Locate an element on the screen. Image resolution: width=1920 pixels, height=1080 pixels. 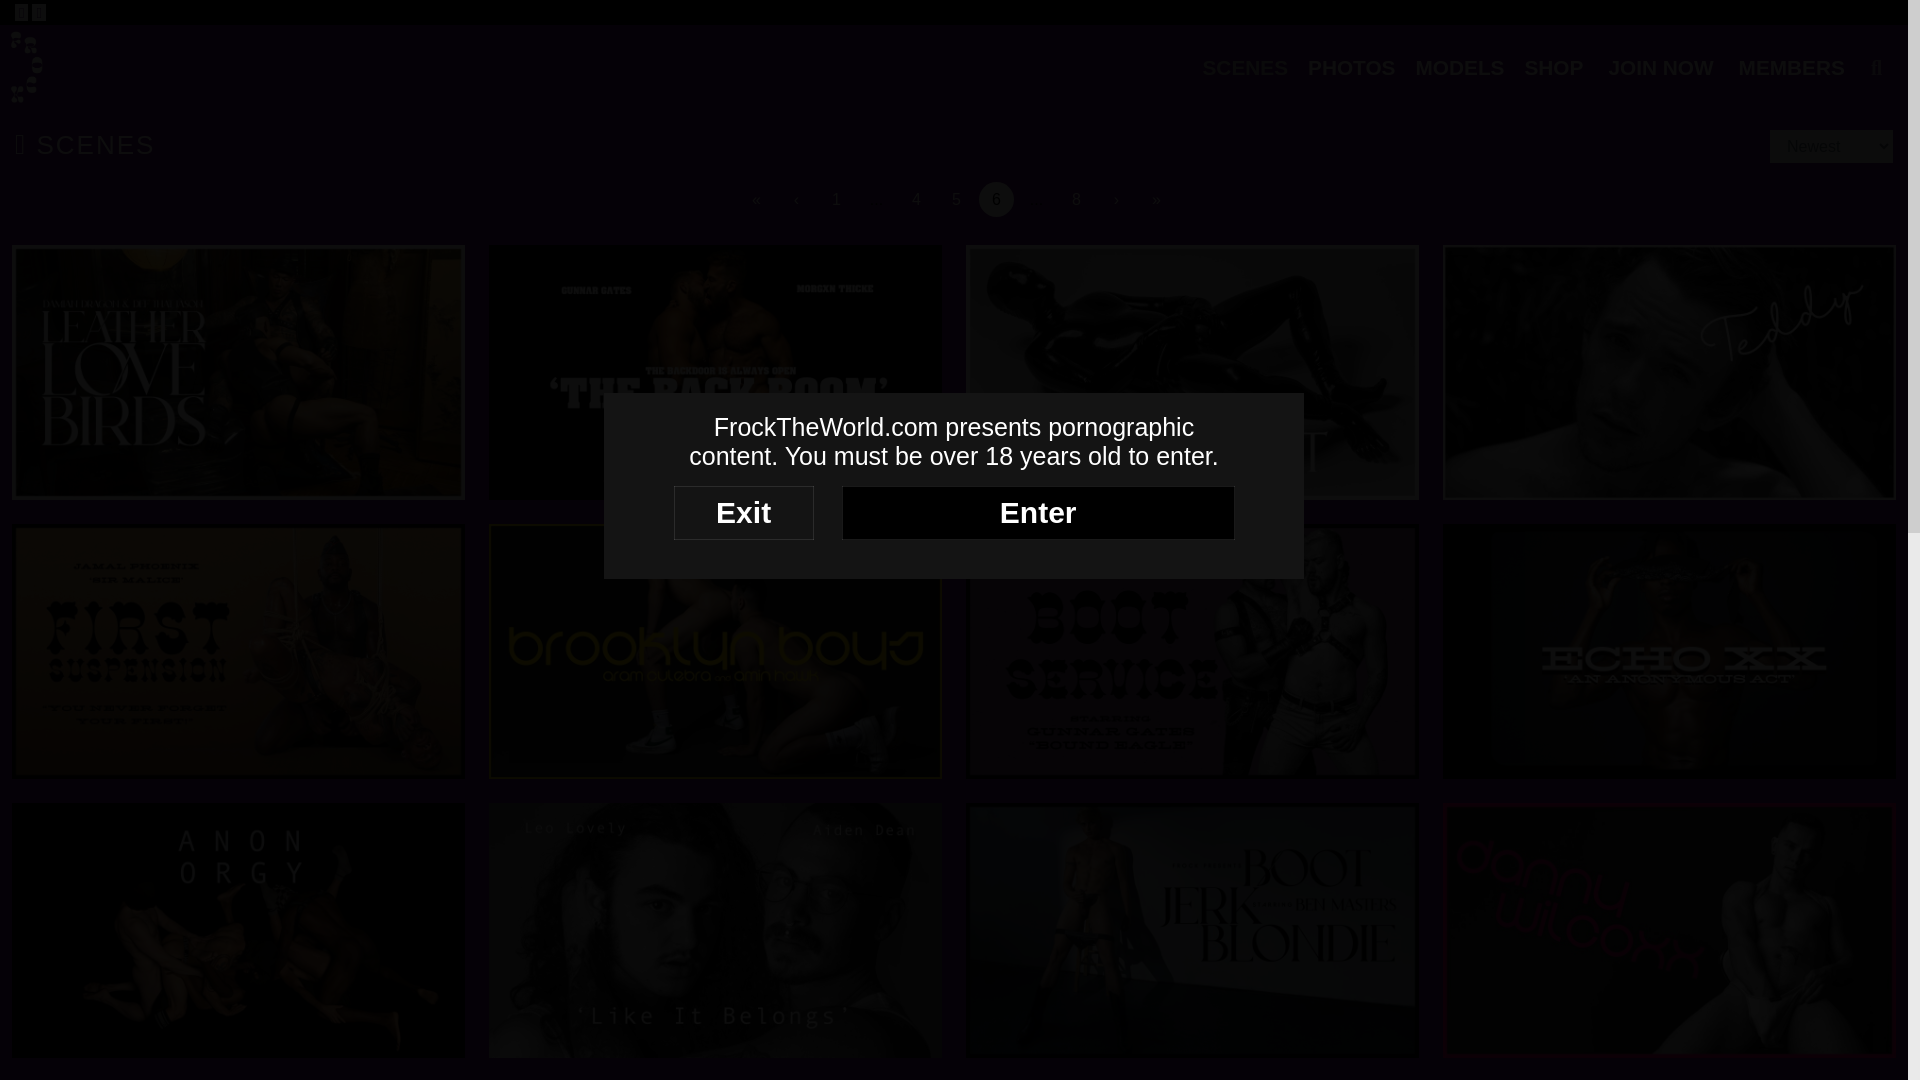
6 is located at coordinates (996, 200).